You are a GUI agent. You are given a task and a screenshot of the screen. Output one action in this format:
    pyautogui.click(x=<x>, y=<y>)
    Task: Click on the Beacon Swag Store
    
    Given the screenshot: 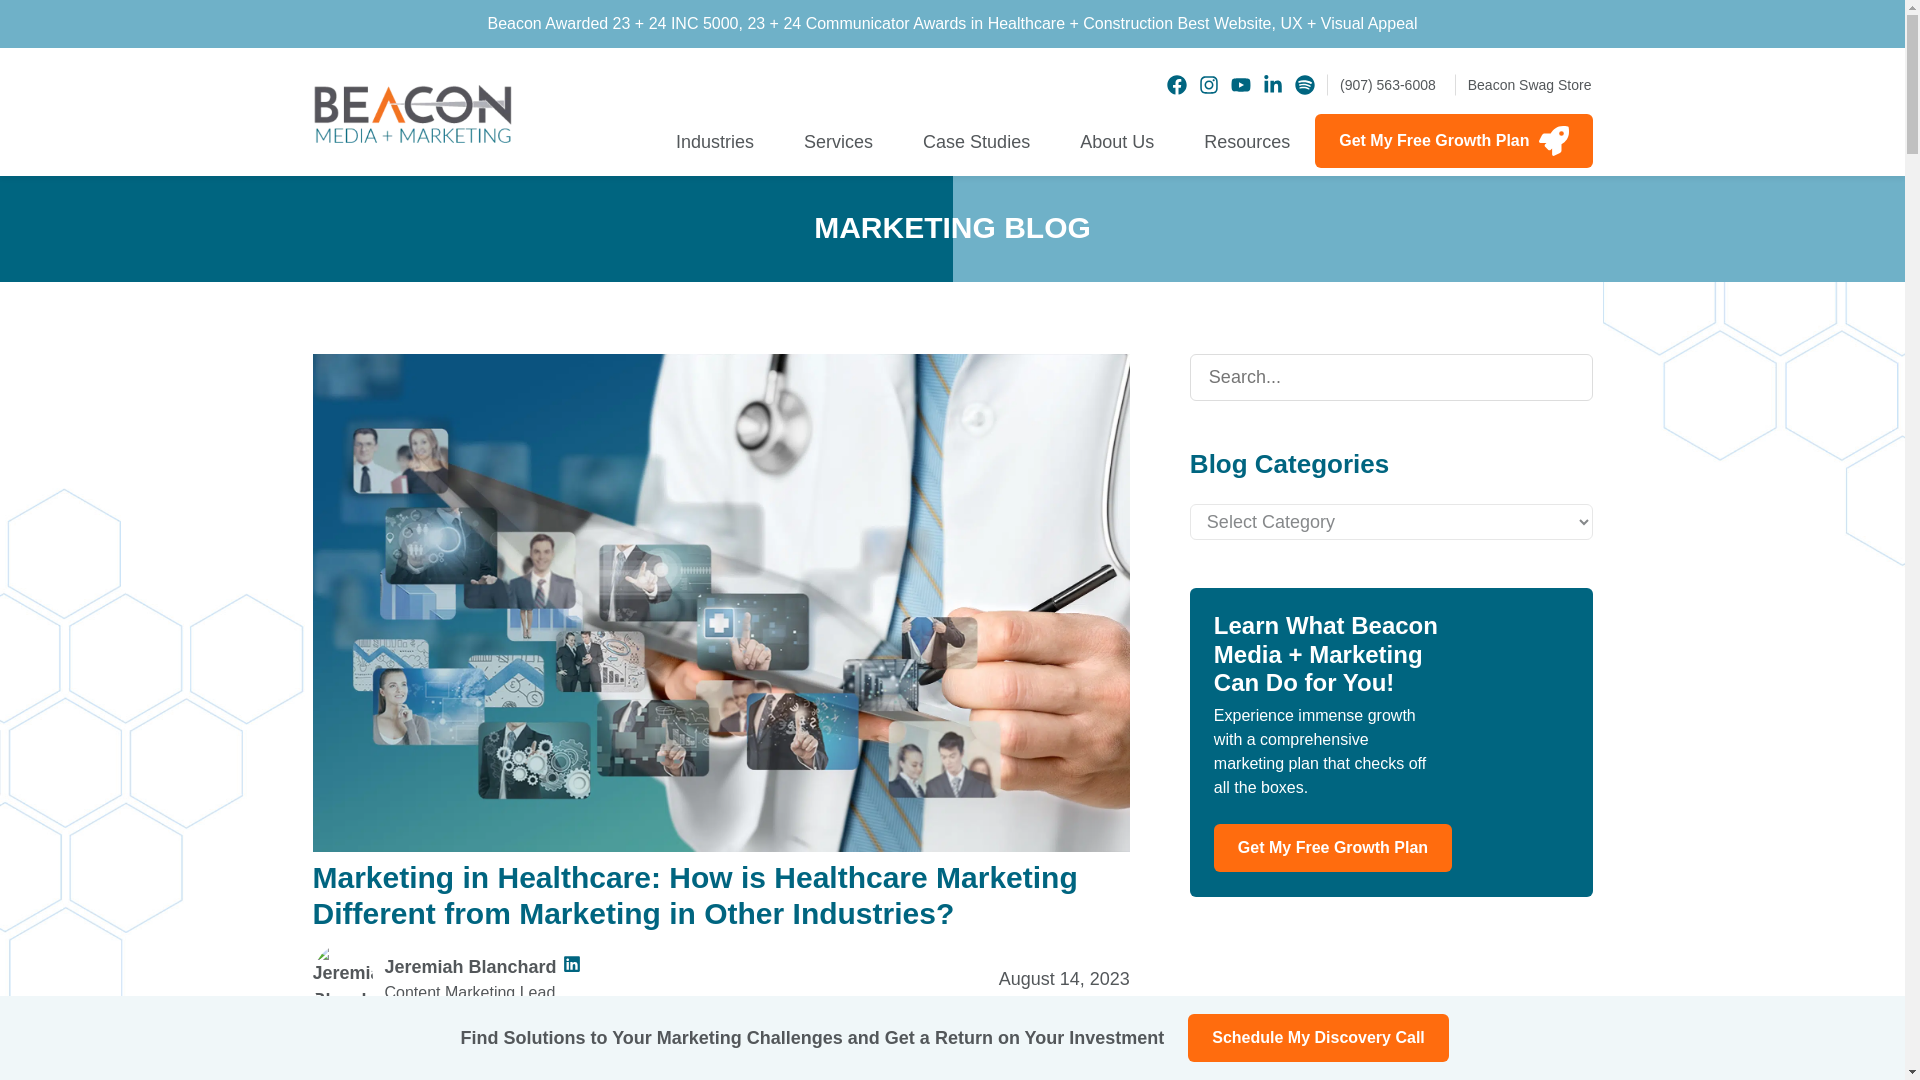 What is the action you would take?
    pyautogui.click(x=1524, y=85)
    